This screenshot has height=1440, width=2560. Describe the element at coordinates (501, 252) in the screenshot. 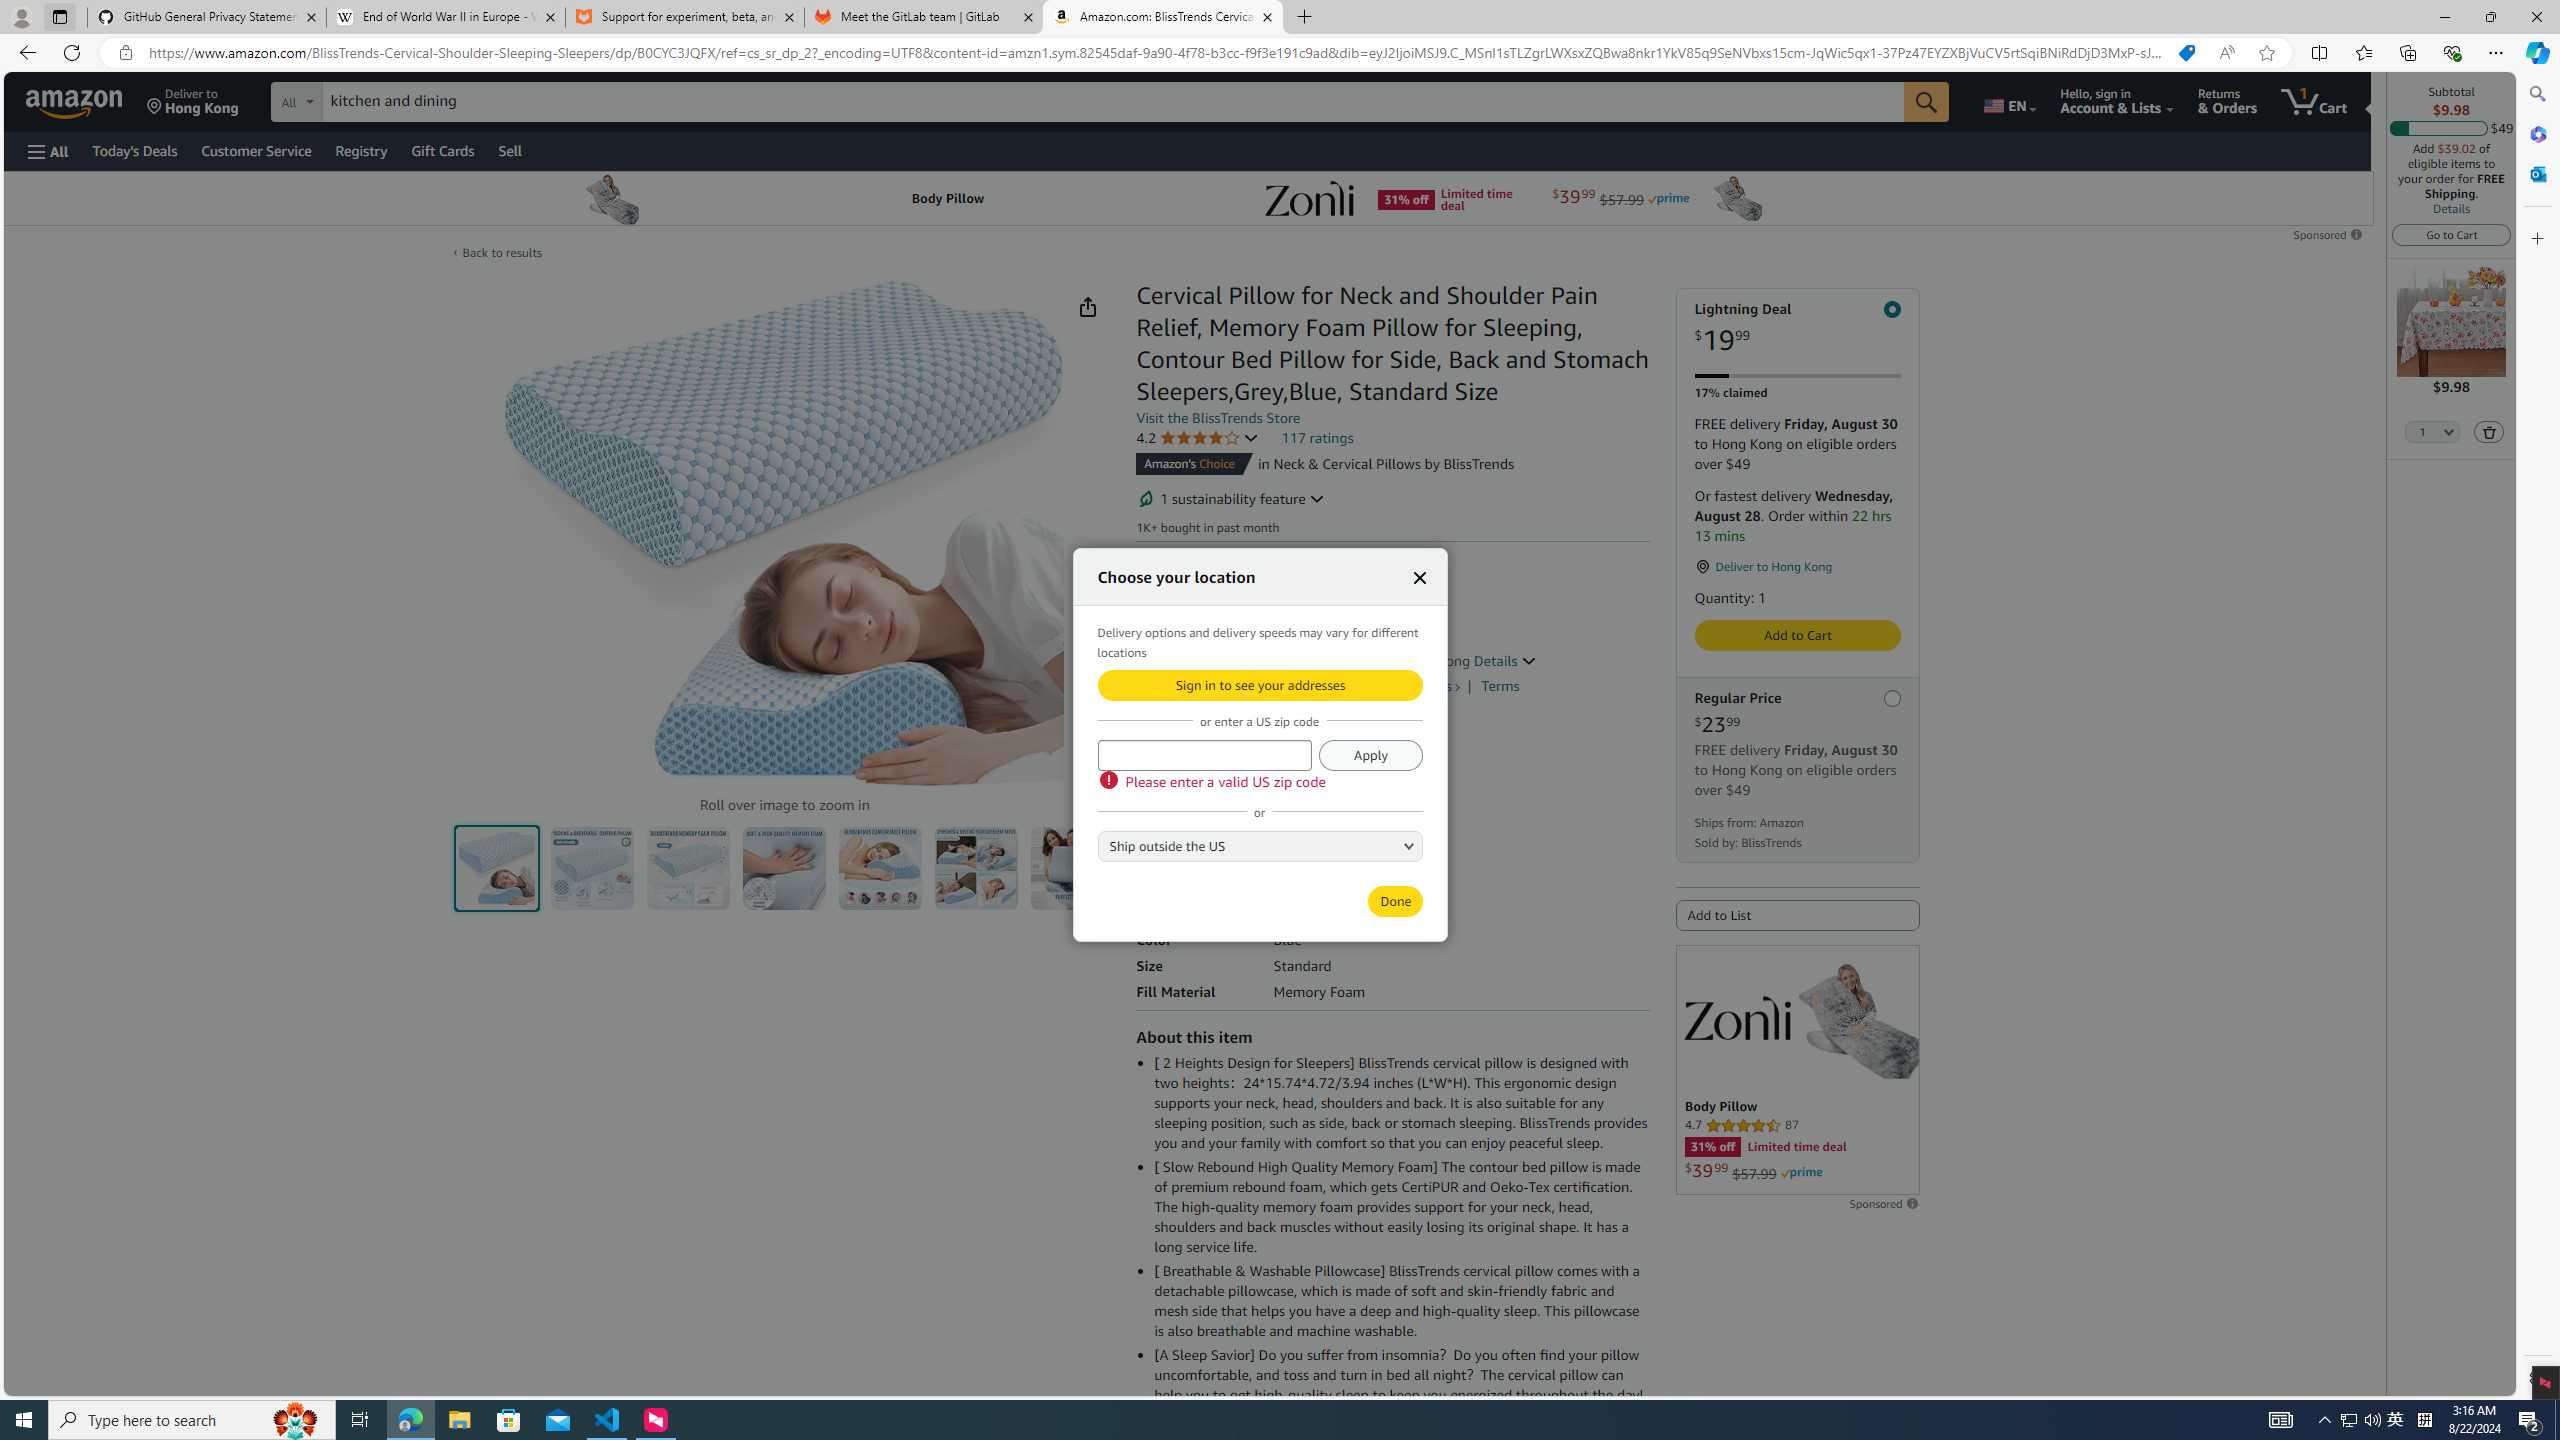

I see `Back to results` at that location.